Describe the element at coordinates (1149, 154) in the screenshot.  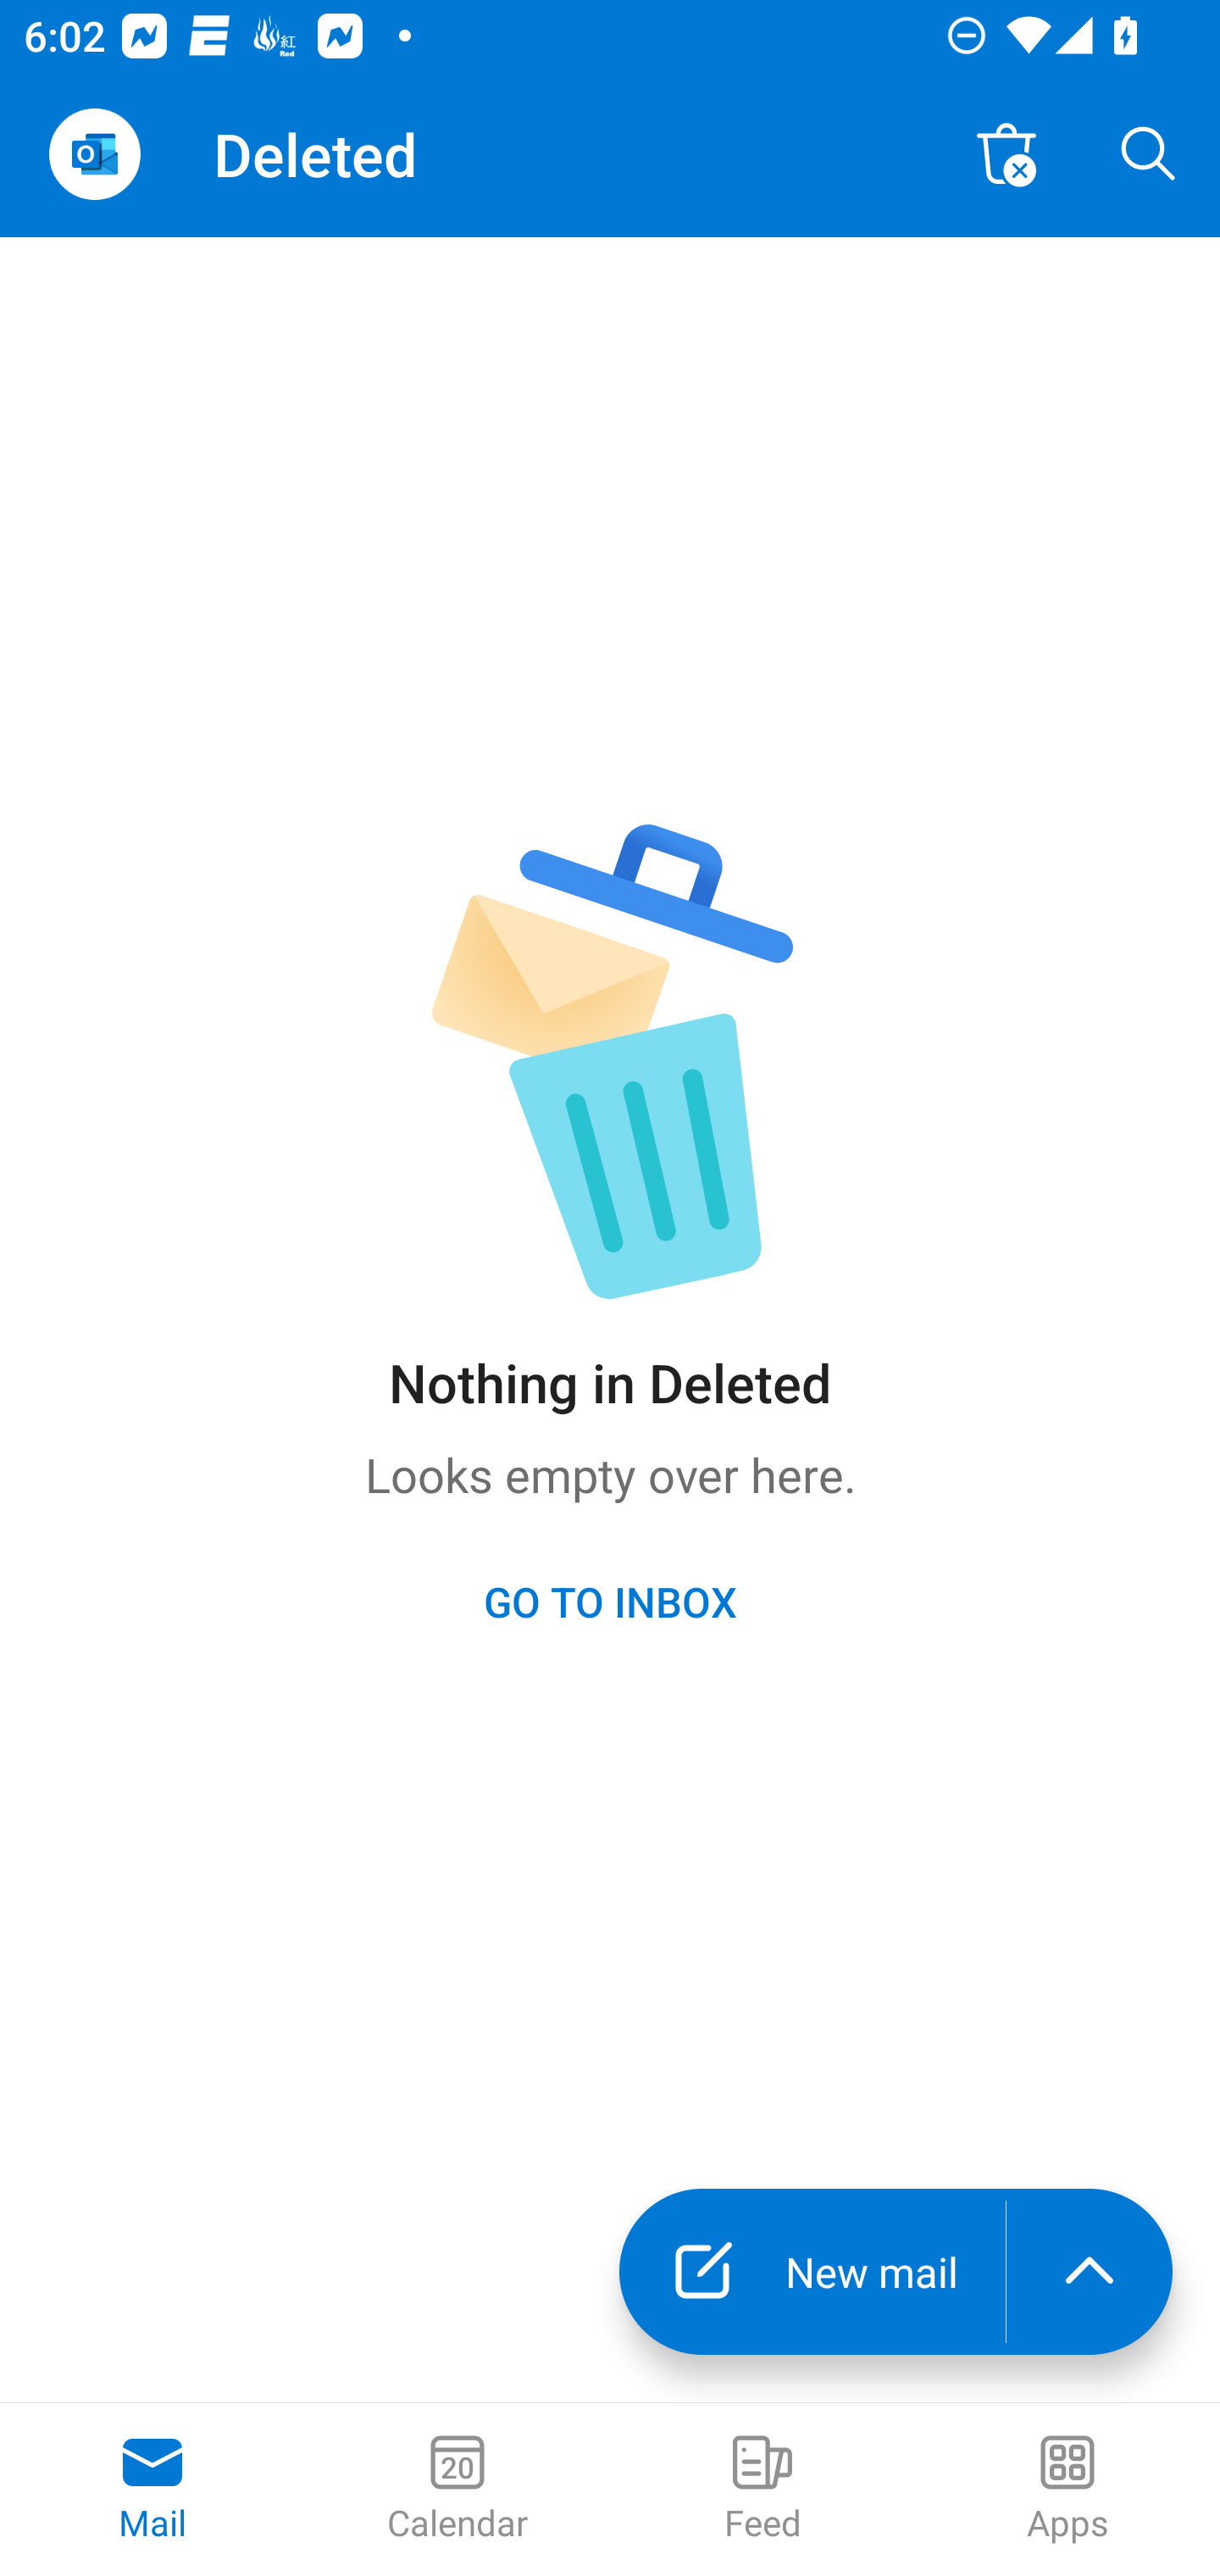
I see `Search, , ` at that location.